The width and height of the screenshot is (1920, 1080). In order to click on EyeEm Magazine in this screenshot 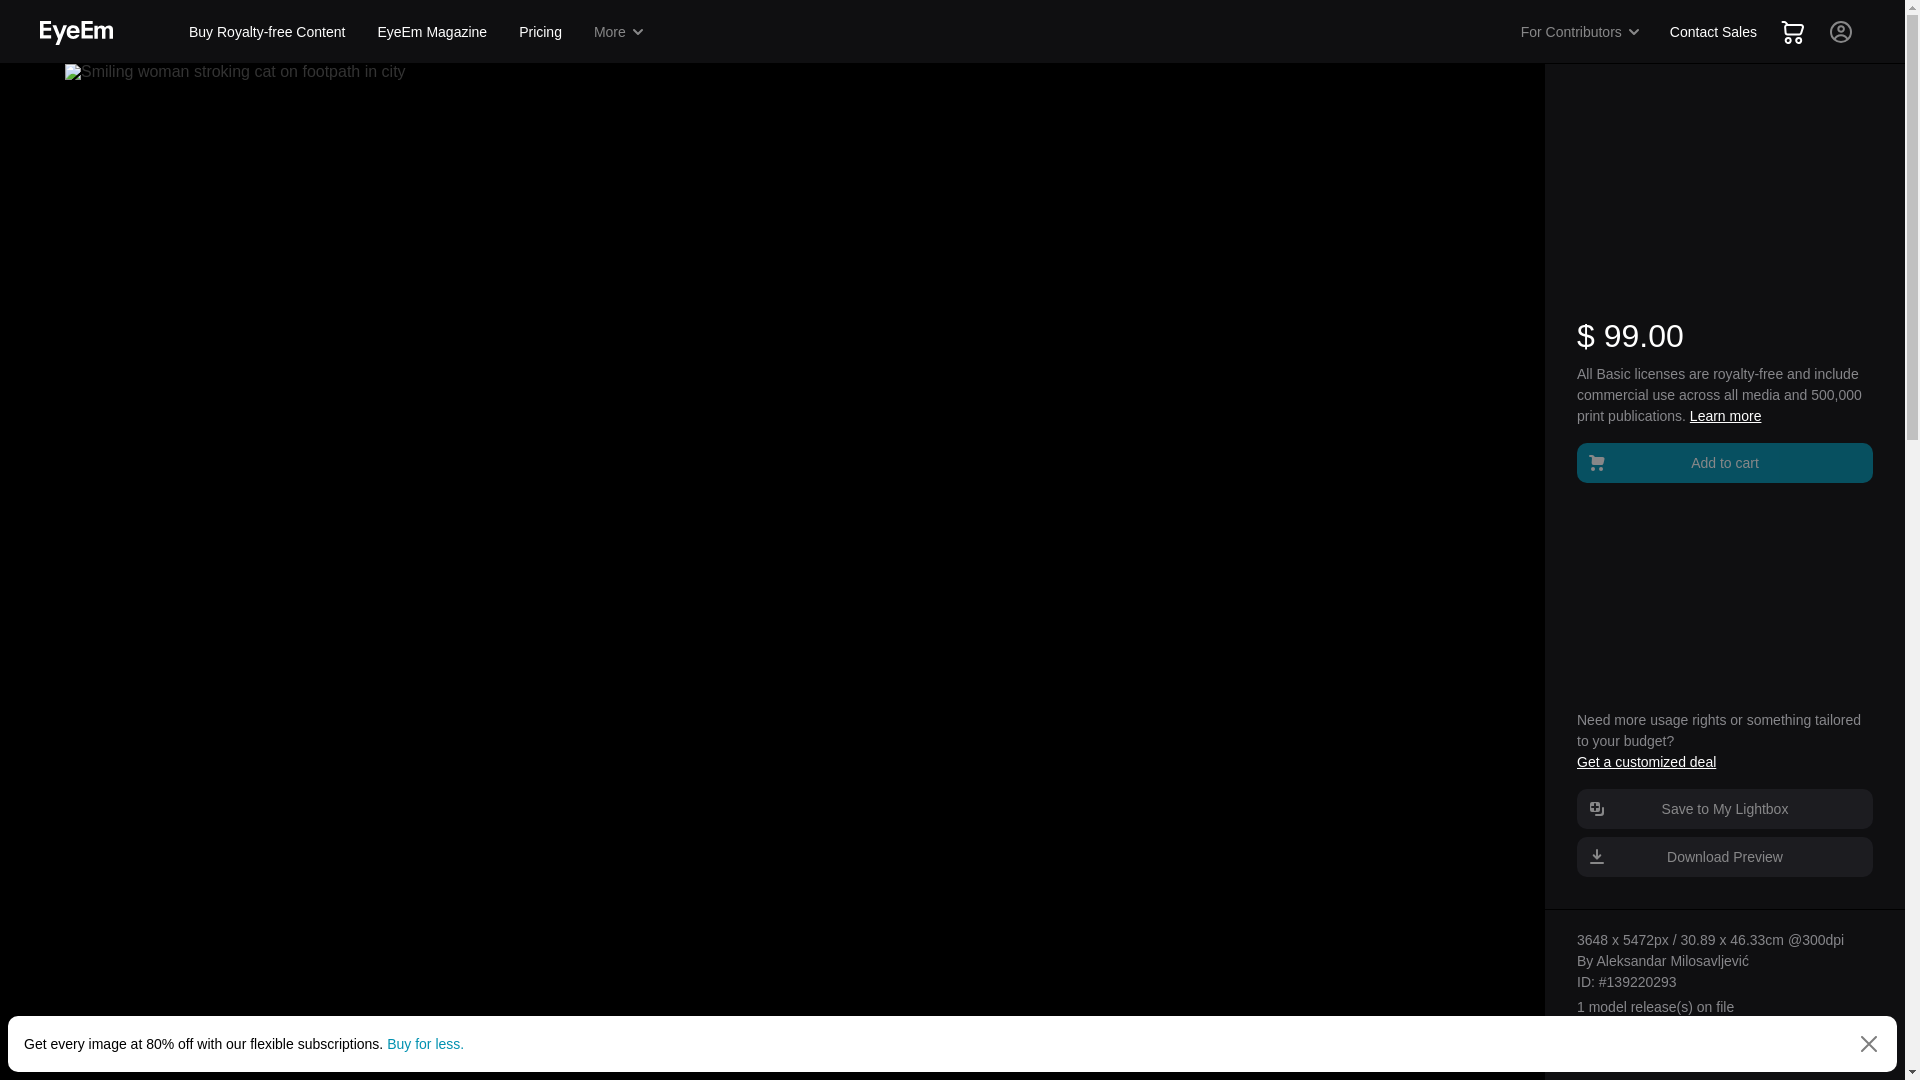, I will do `click(432, 31)`.